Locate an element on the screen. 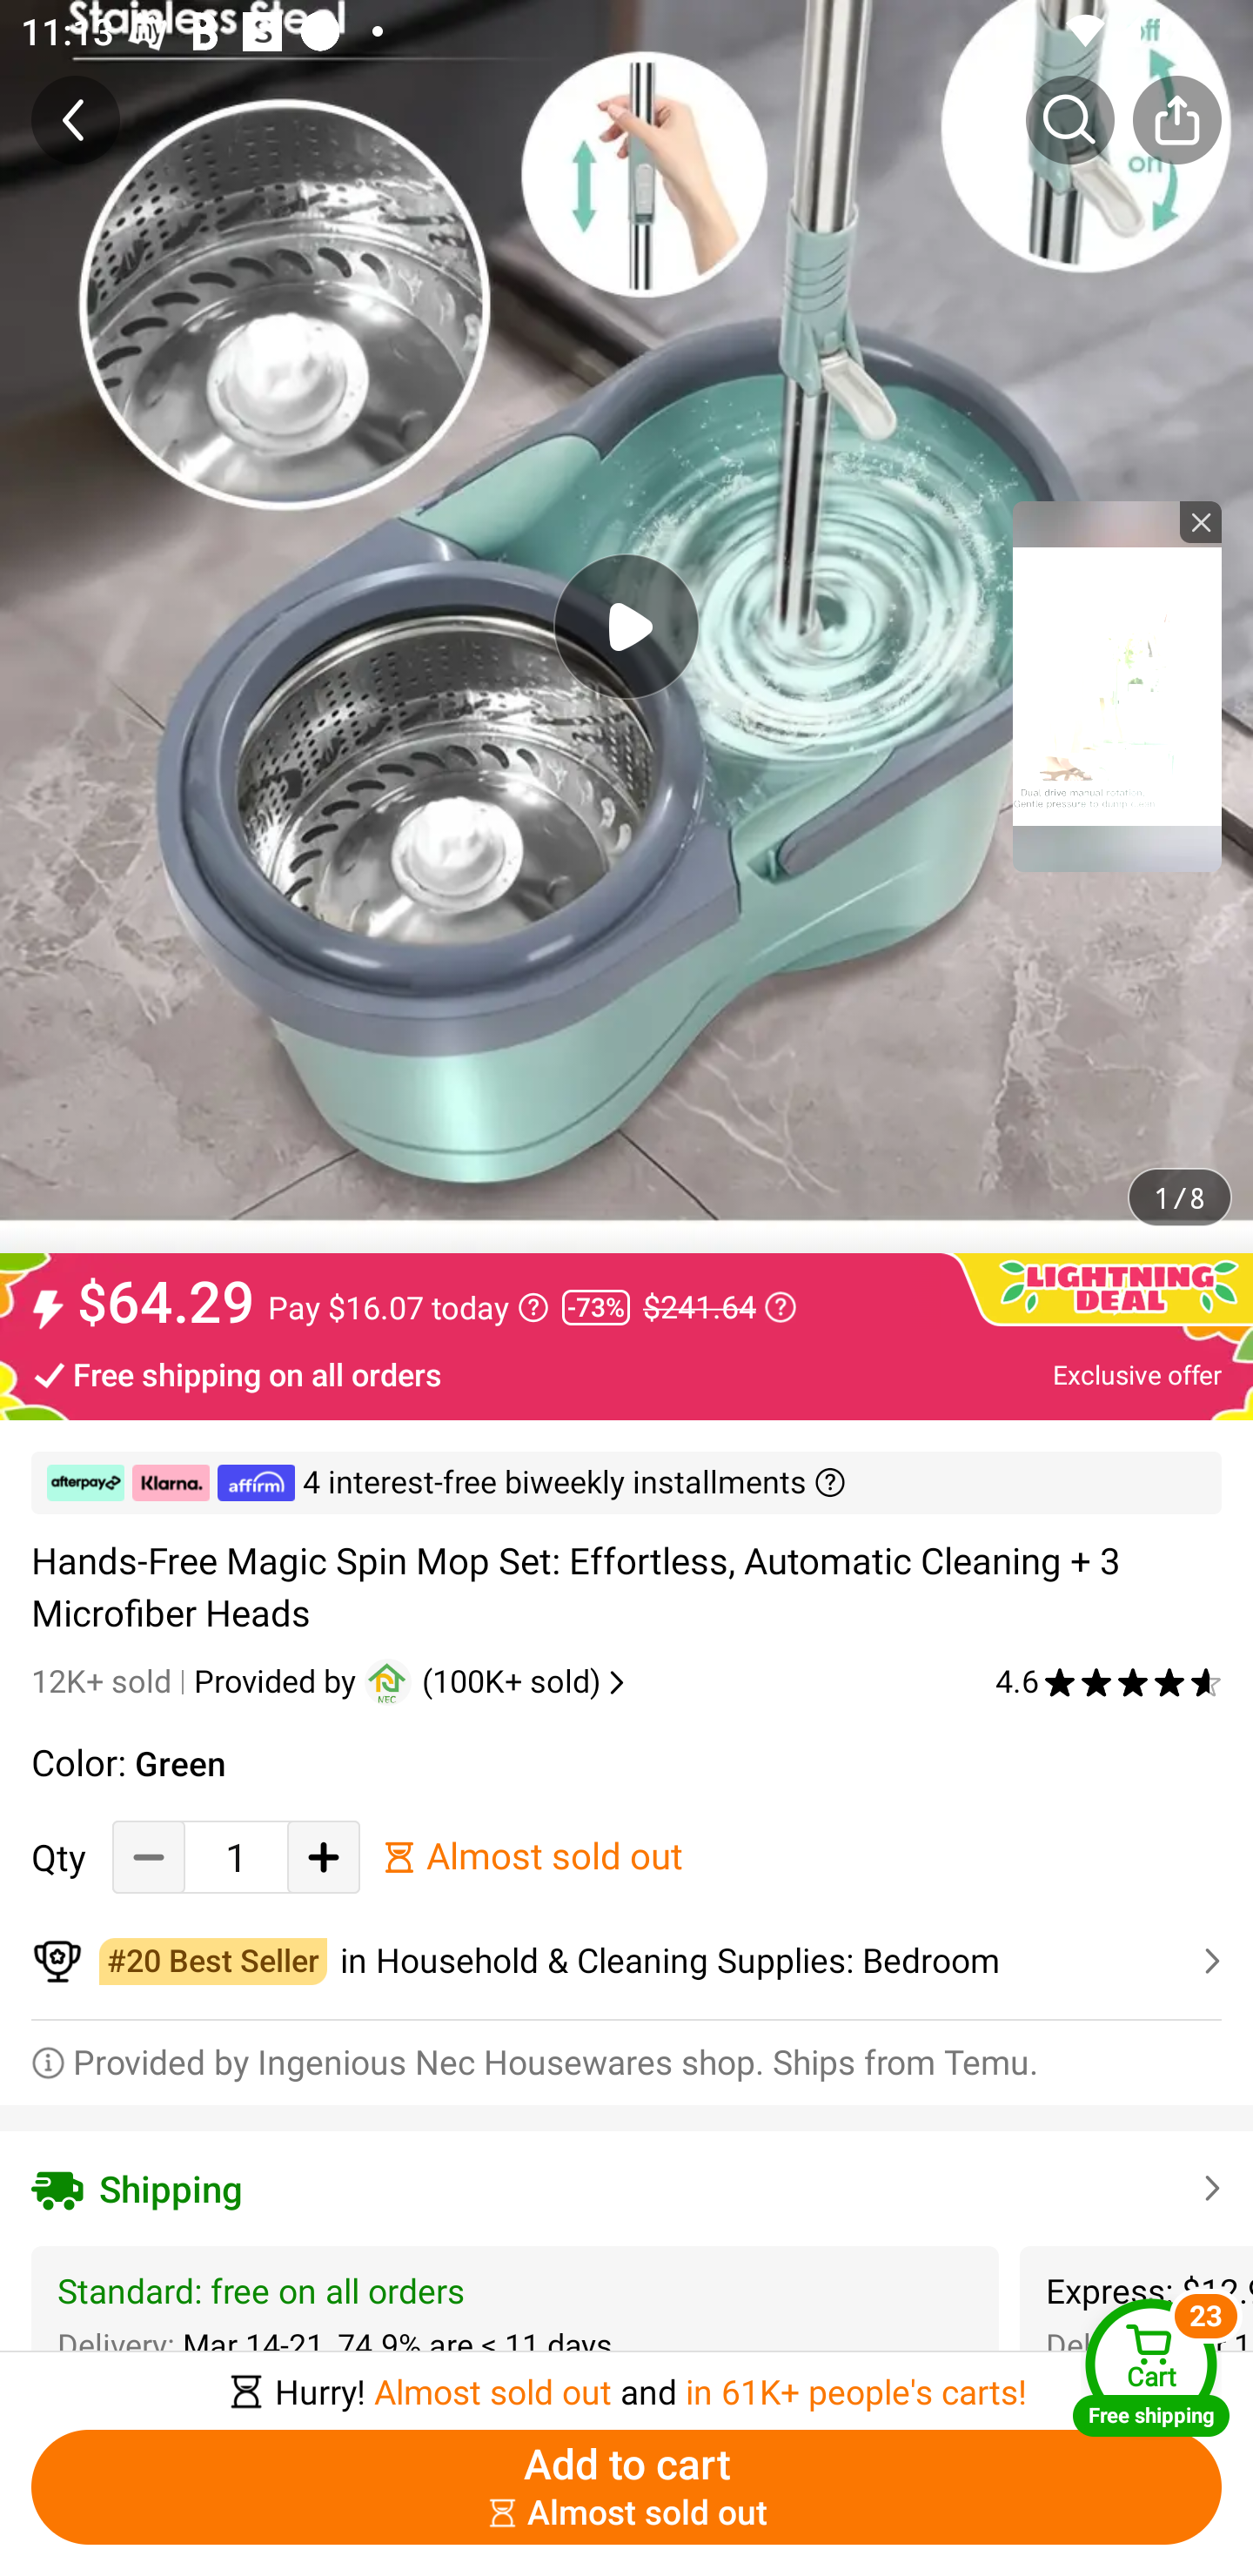 This screenshot has width=1253, height=2576. Add Quantity button is located at coordinates (324, 1857).